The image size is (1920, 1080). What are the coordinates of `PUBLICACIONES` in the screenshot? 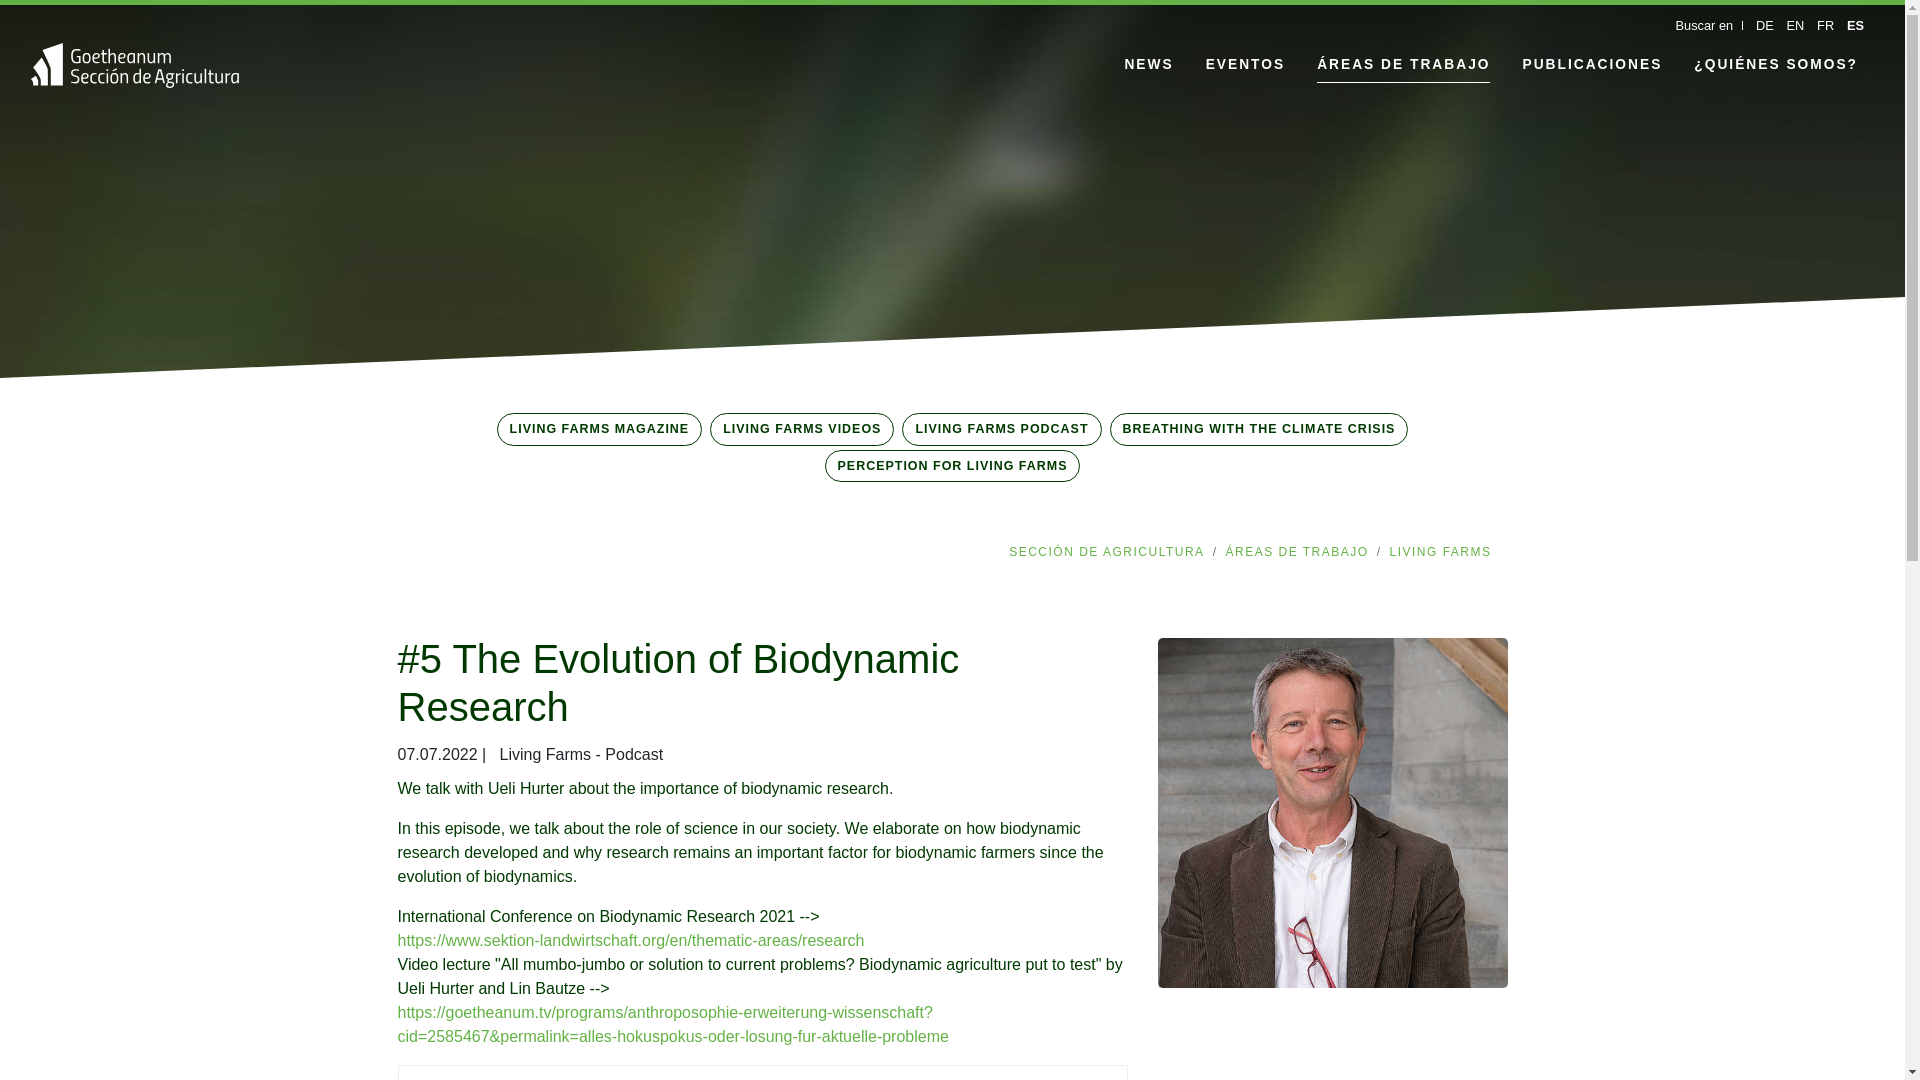 It's located at (1592, 66).